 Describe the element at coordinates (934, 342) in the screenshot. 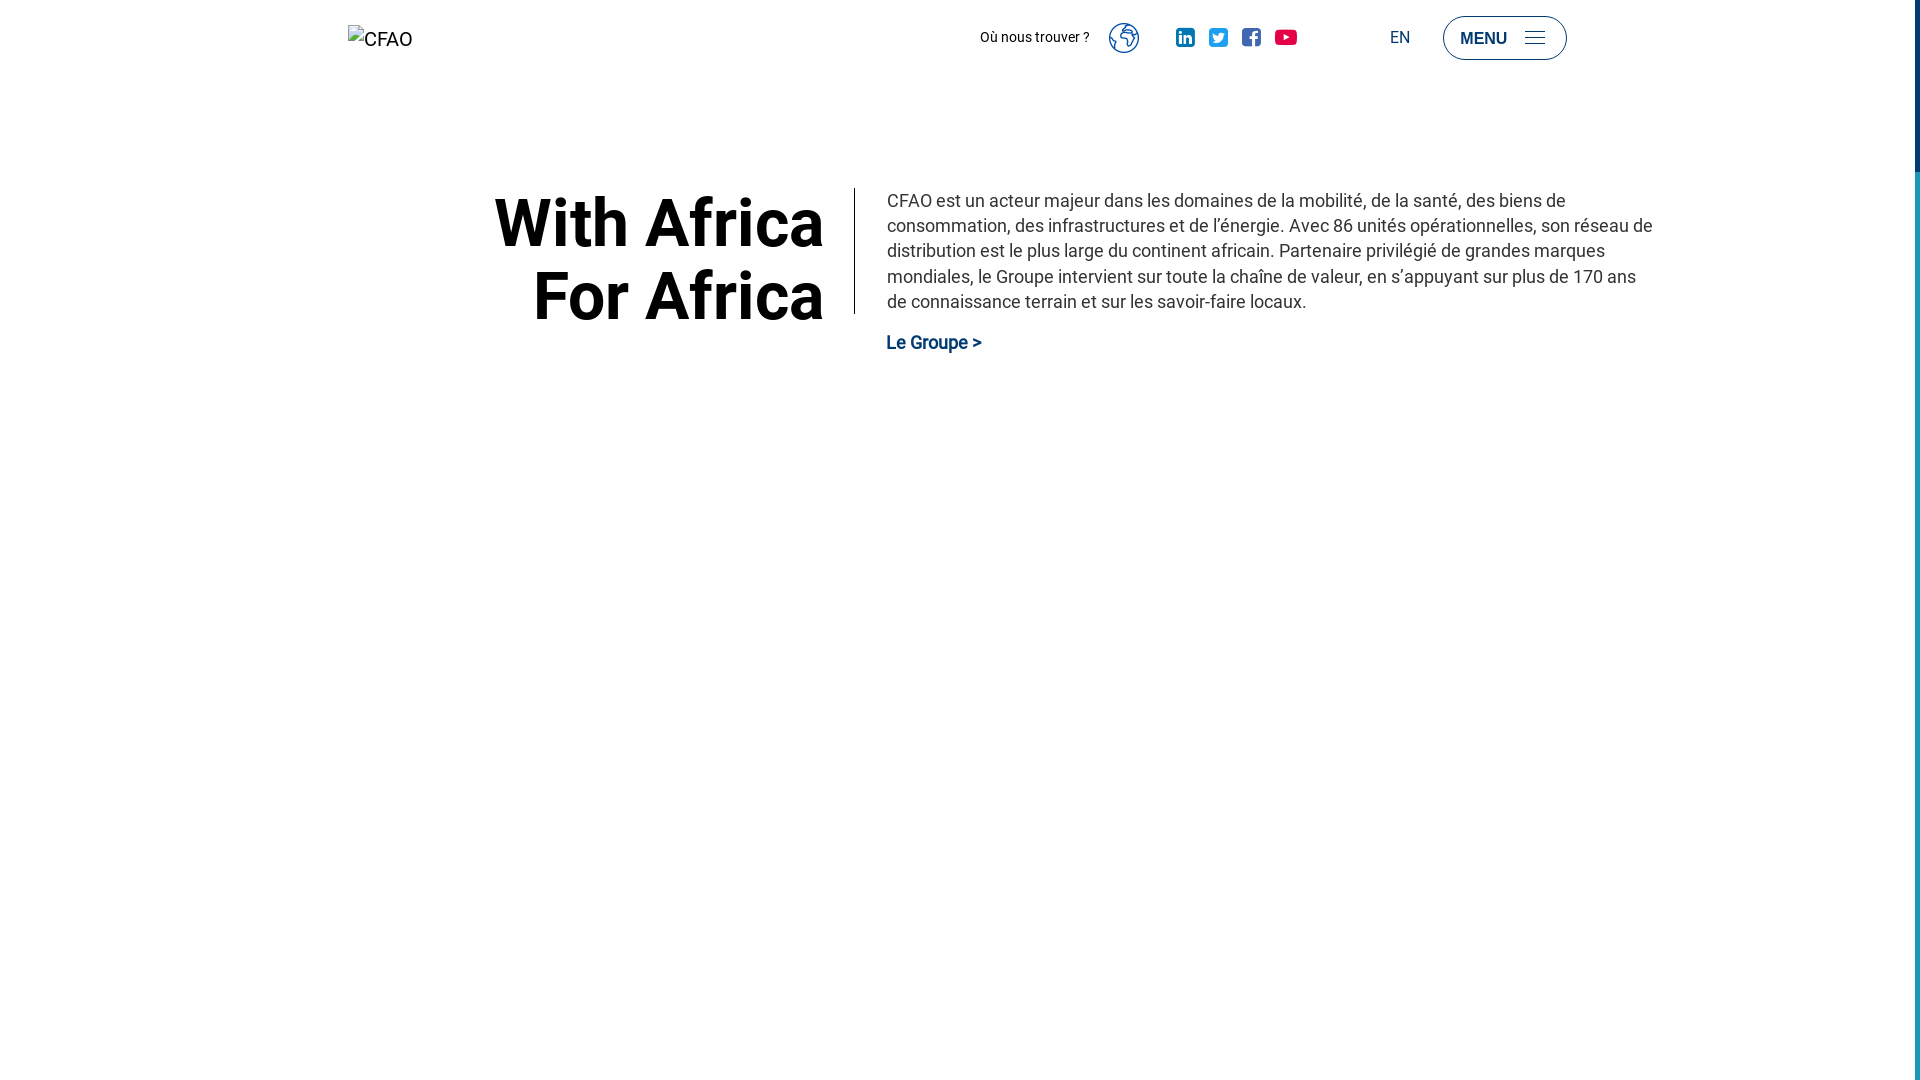

I see `Le Groupe >` at that location.